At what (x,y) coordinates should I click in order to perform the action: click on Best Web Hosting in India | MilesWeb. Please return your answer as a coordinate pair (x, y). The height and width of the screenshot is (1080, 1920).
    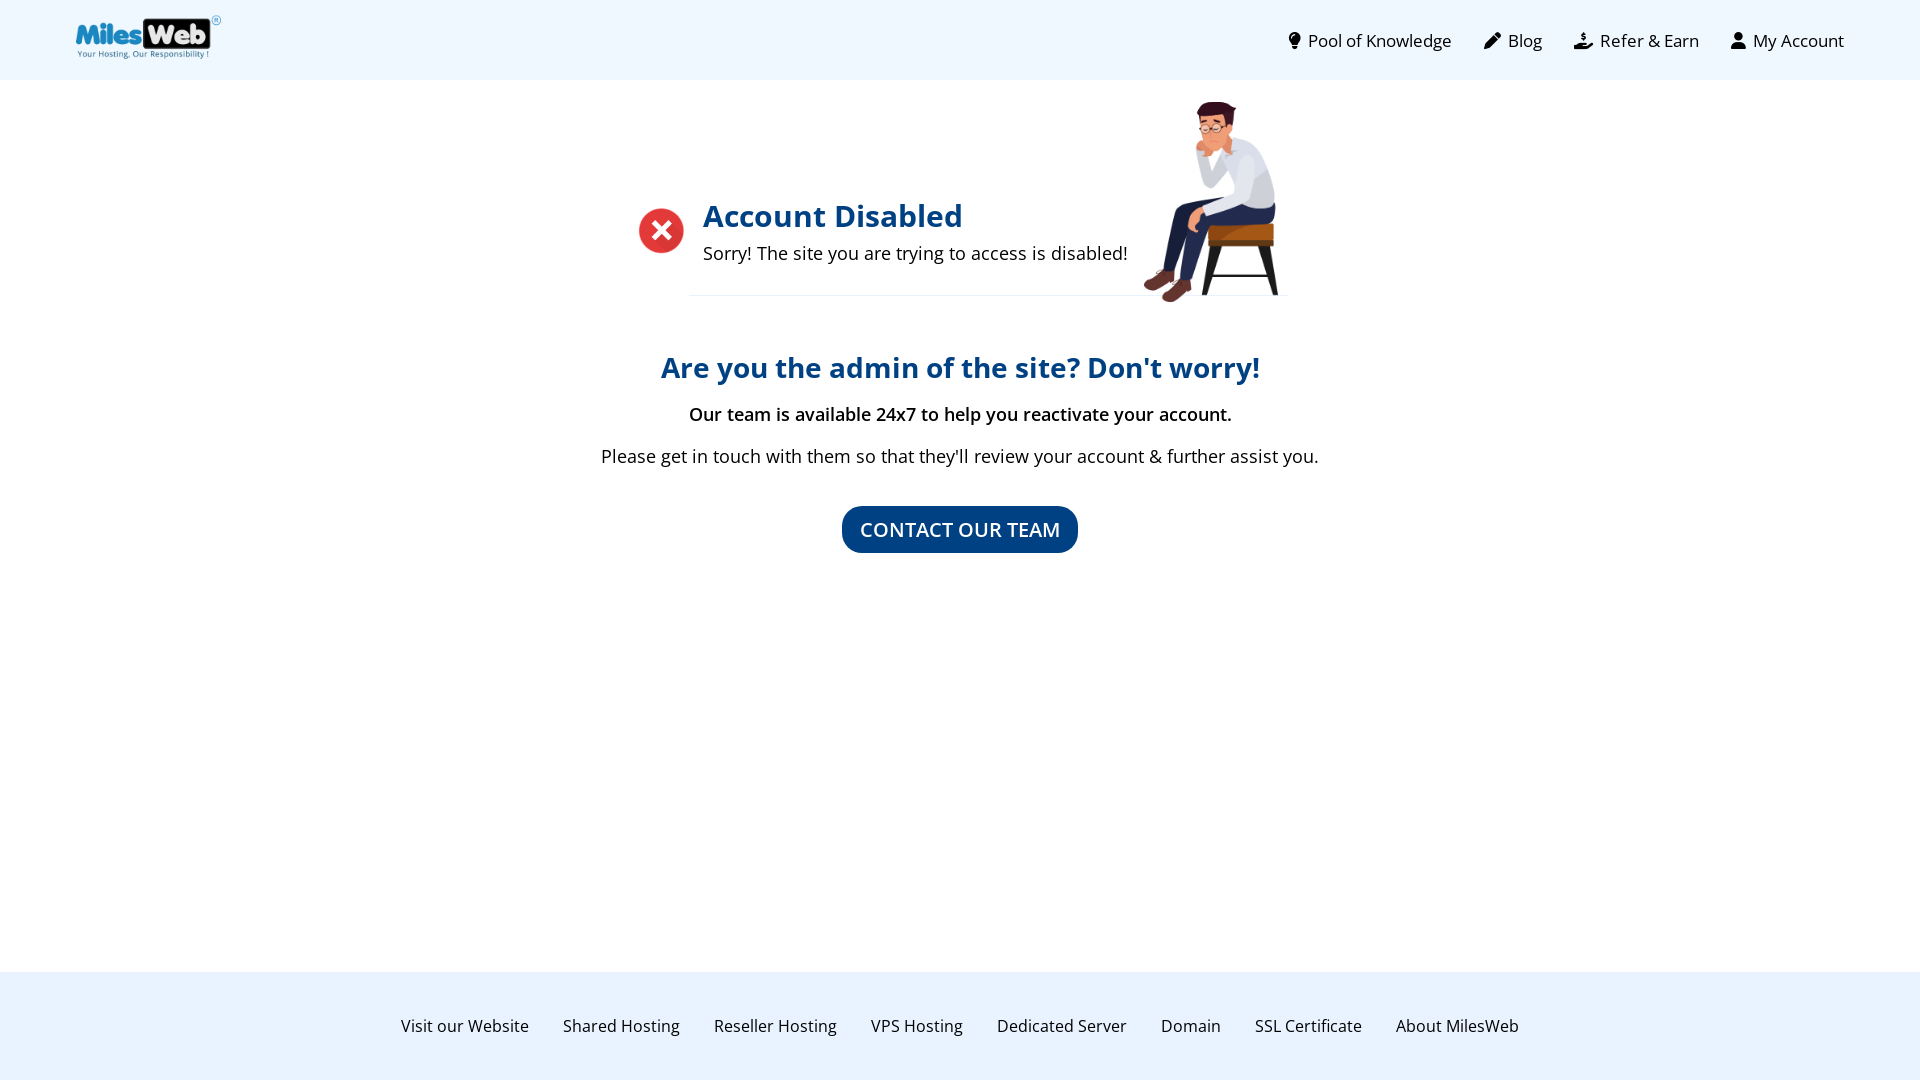
    Looking at the image, I should click on (148, 38).